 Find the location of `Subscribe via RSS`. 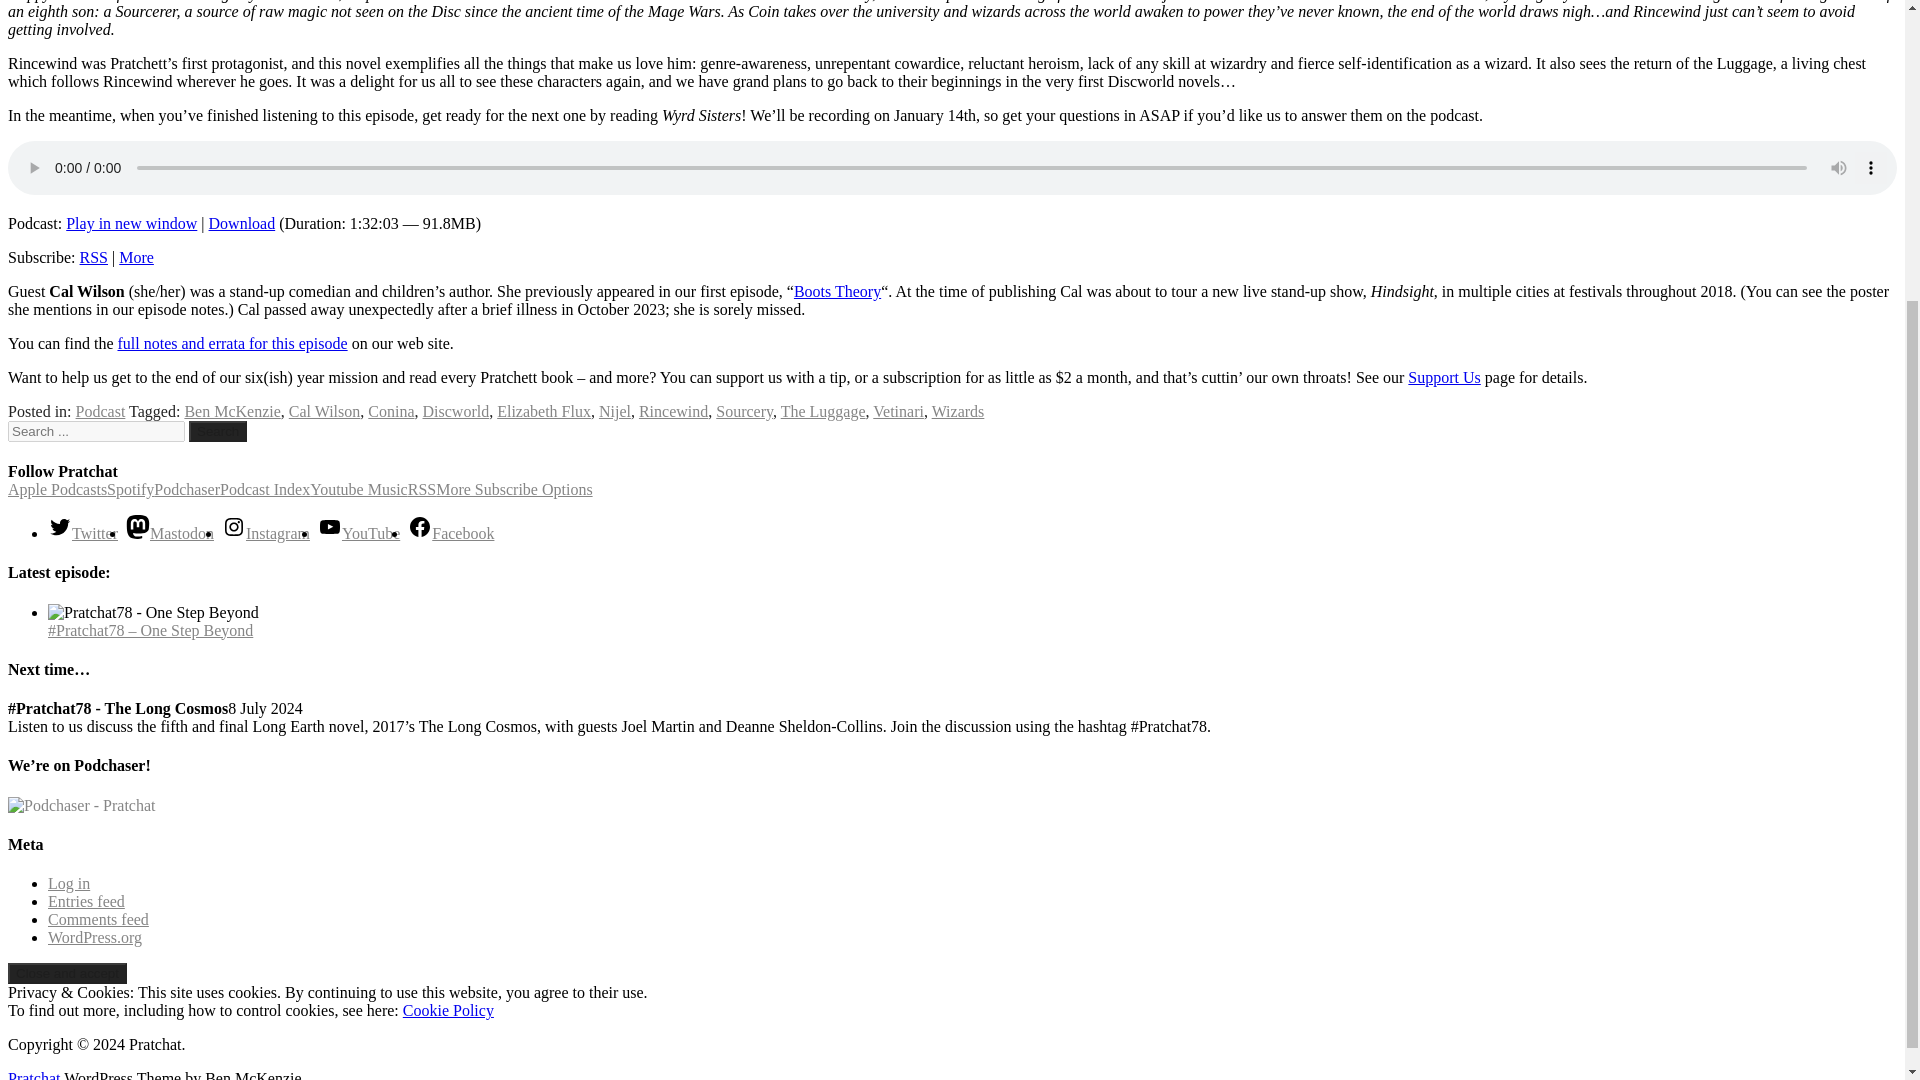

Subscribe via RSS is located at coordinates (94, 257).